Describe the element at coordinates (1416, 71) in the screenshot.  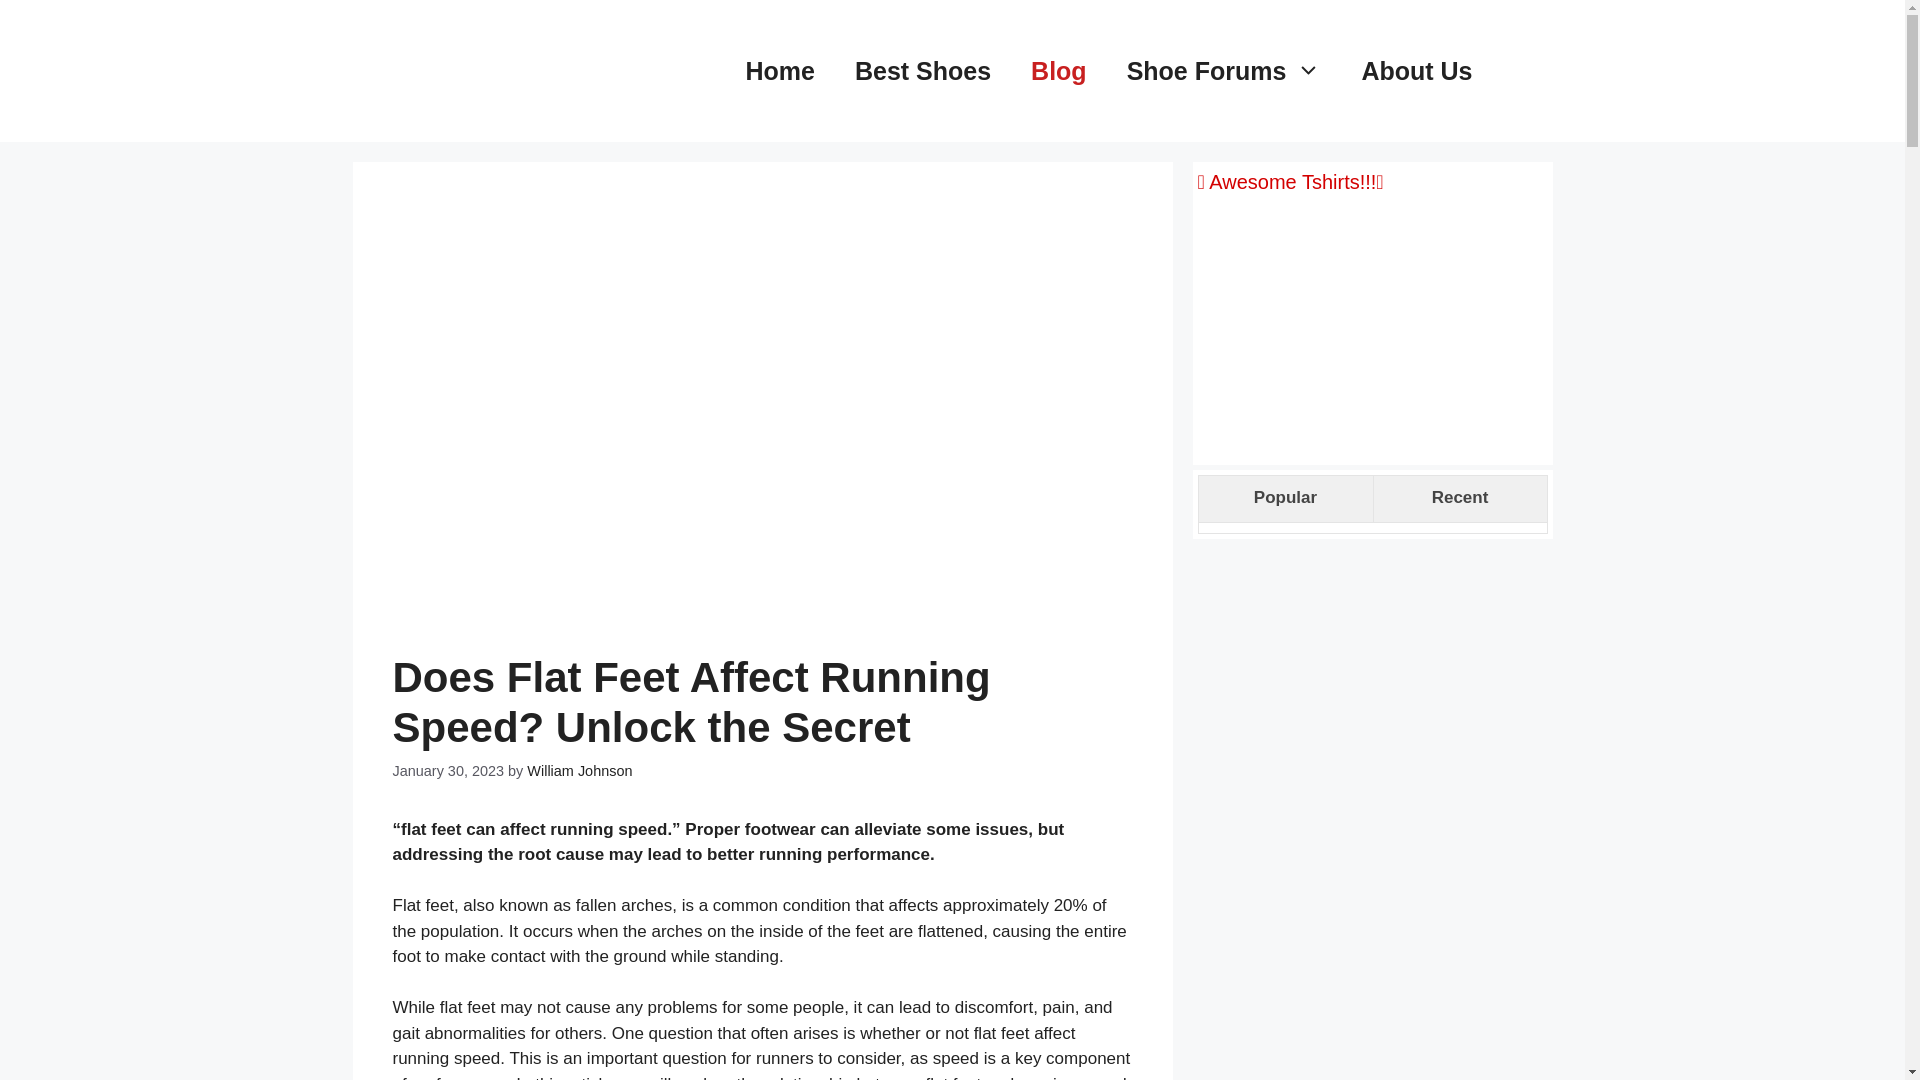
I see `About Us` at that location.